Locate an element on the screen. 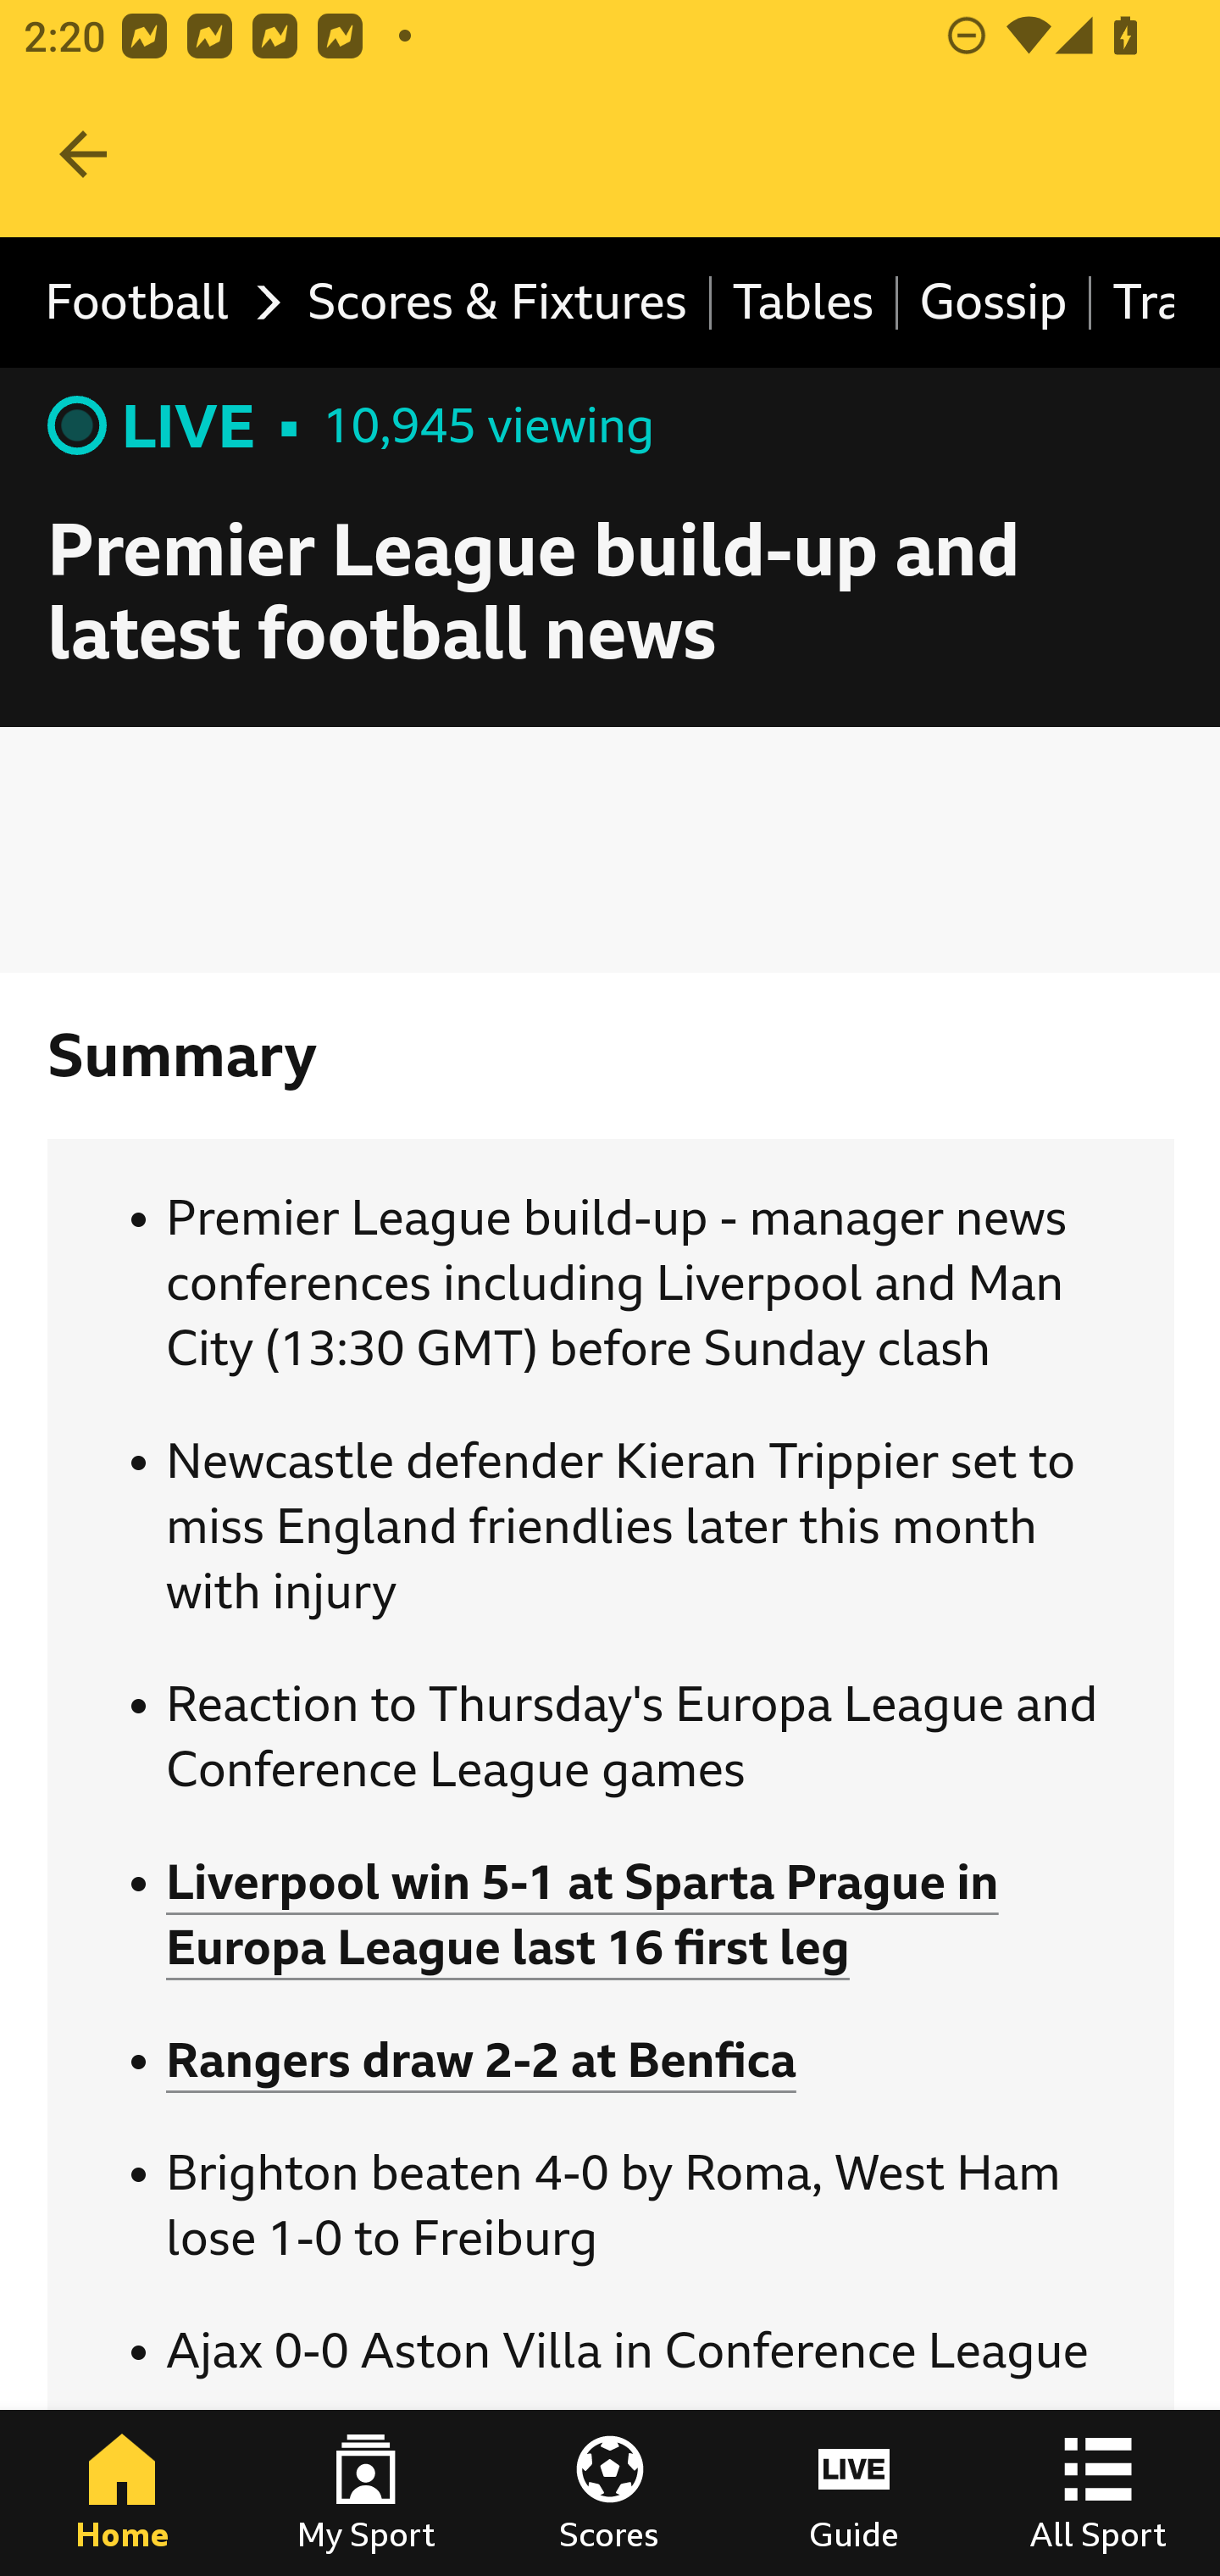 Image resolution: width=1220 pixels, height=2576 pixels. Gossip is located at coordinates (995, 303).